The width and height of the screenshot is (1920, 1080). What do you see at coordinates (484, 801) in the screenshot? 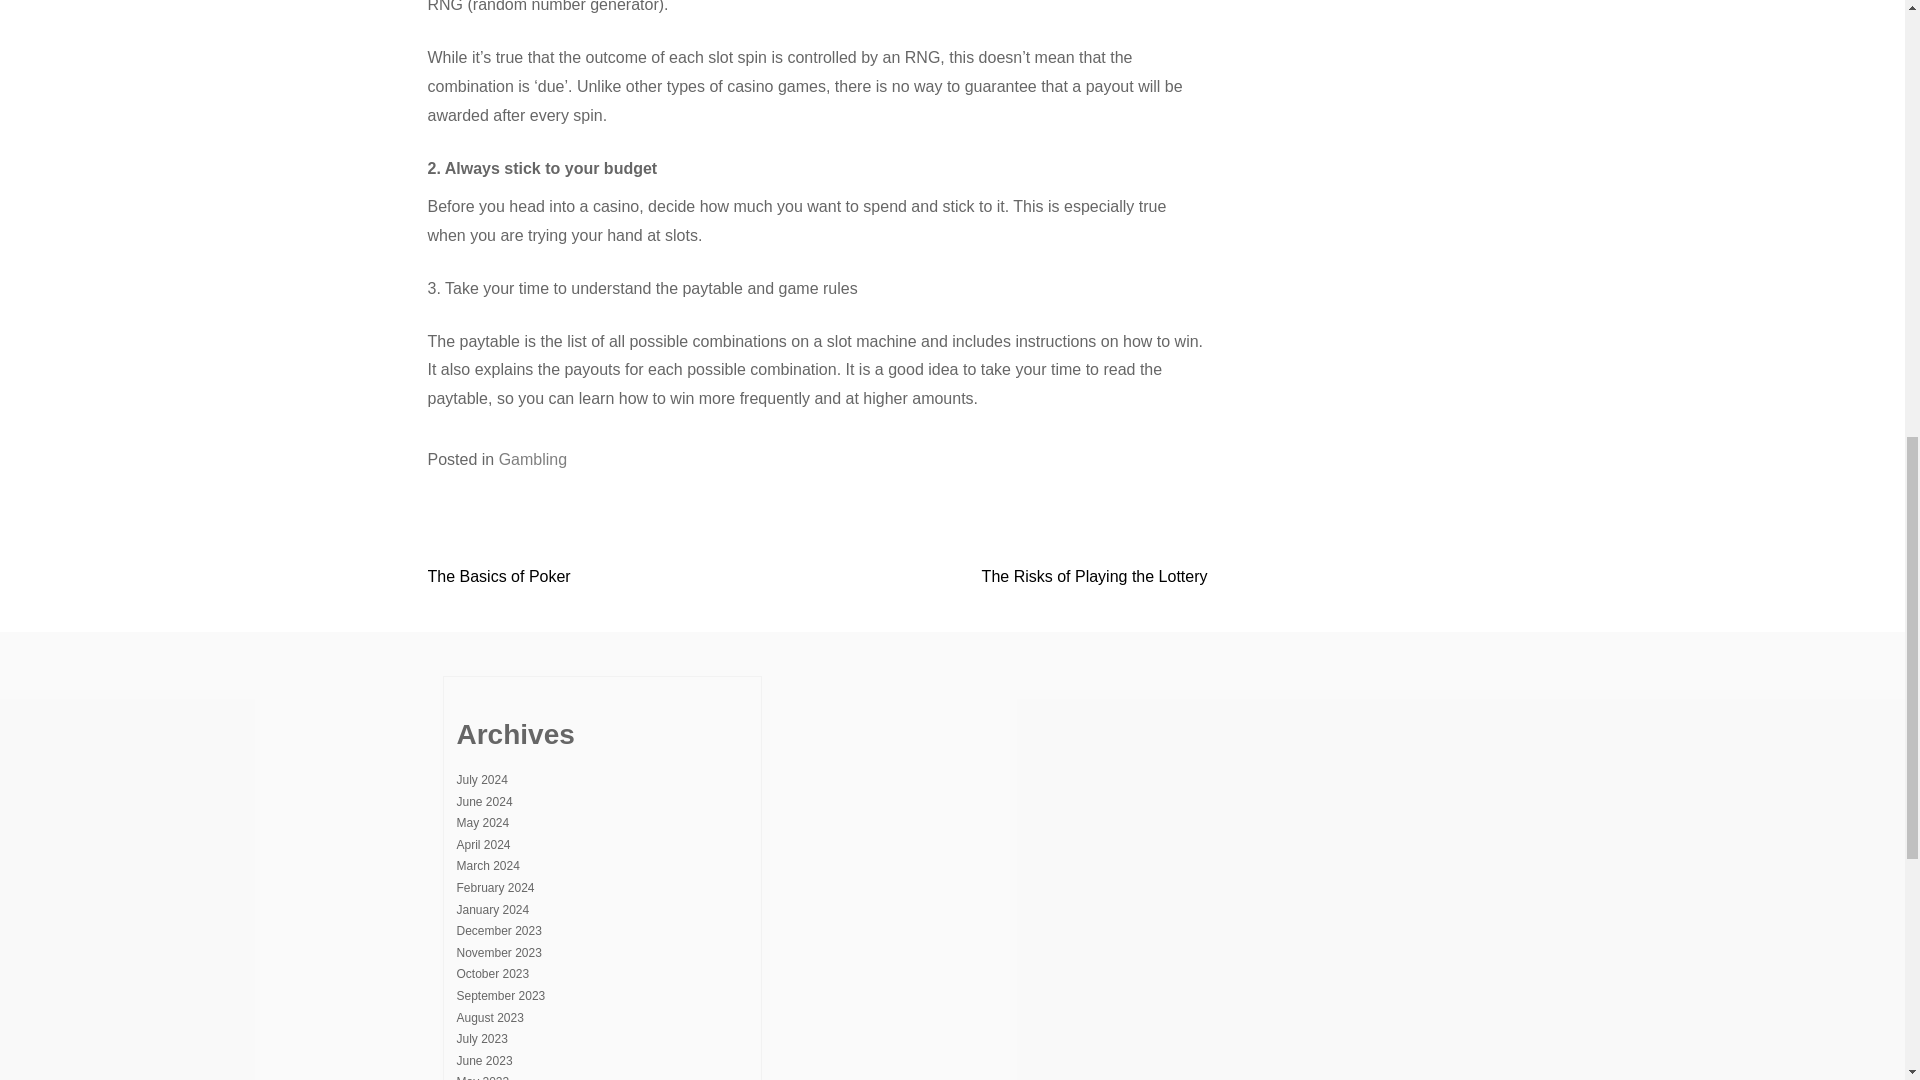
I see `June 2024` at bounding box center [484, 801].